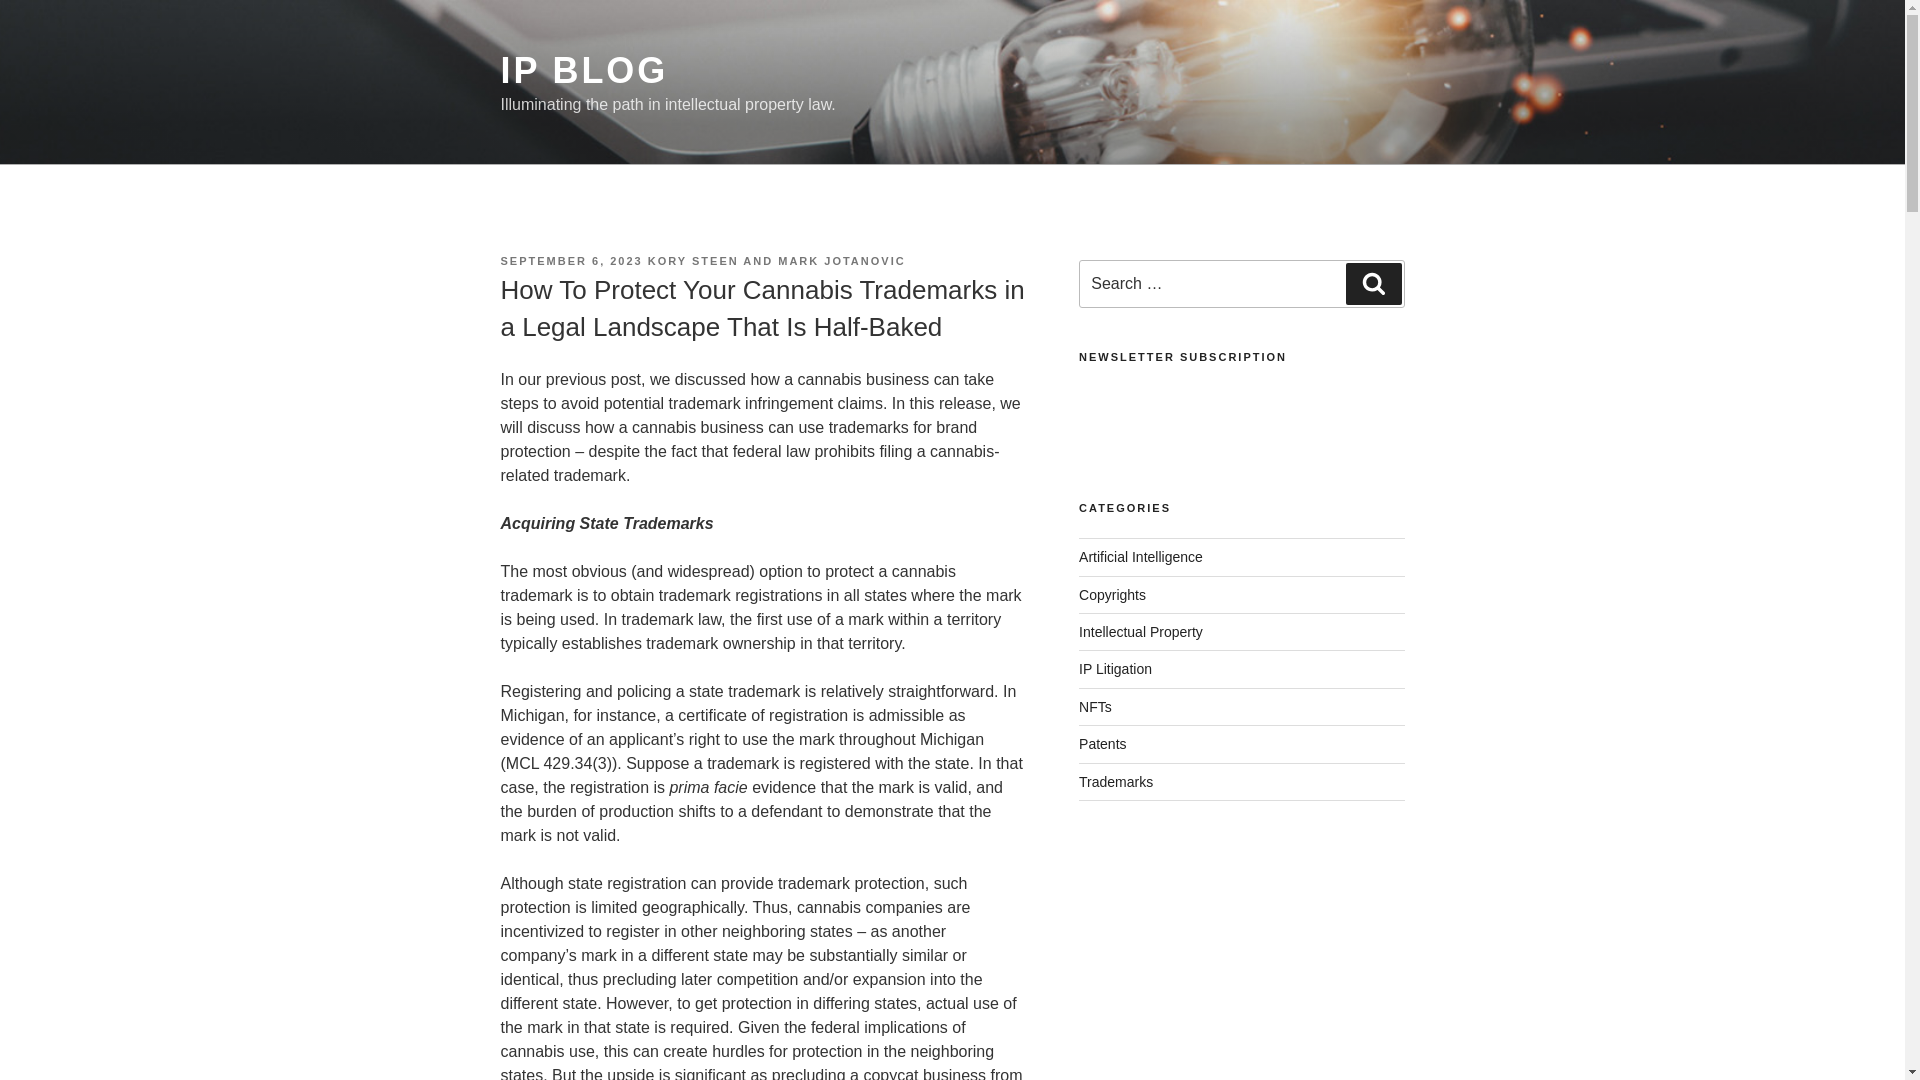 The width and height of the screenshot is (1920, 1080). What do you see at coordinates (694, 260) in the screenshot?
I see `Posts by Kory Steen` at bounding box center [694, 260].